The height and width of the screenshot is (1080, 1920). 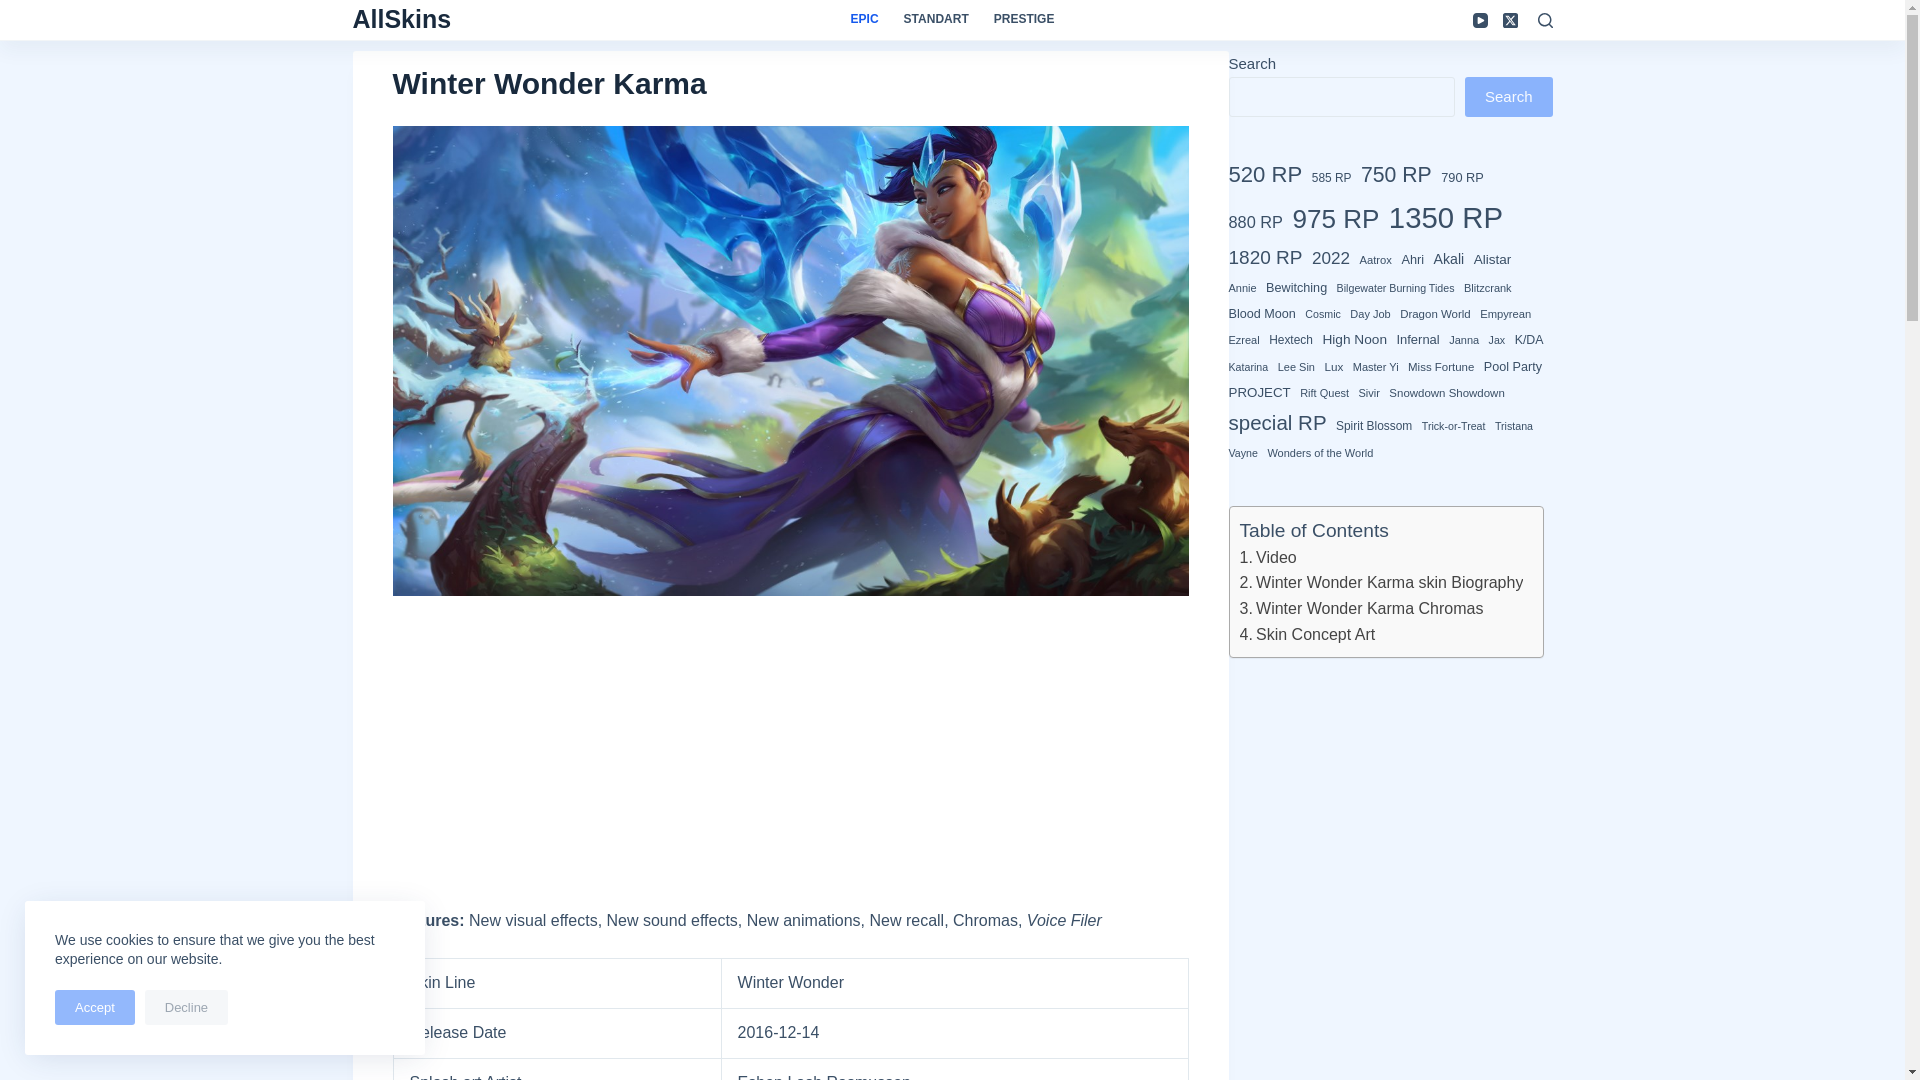 What do you see at coordinates (186, 1007) in the screenshot?
I see `Decline` at bounding box center [186, 1007].